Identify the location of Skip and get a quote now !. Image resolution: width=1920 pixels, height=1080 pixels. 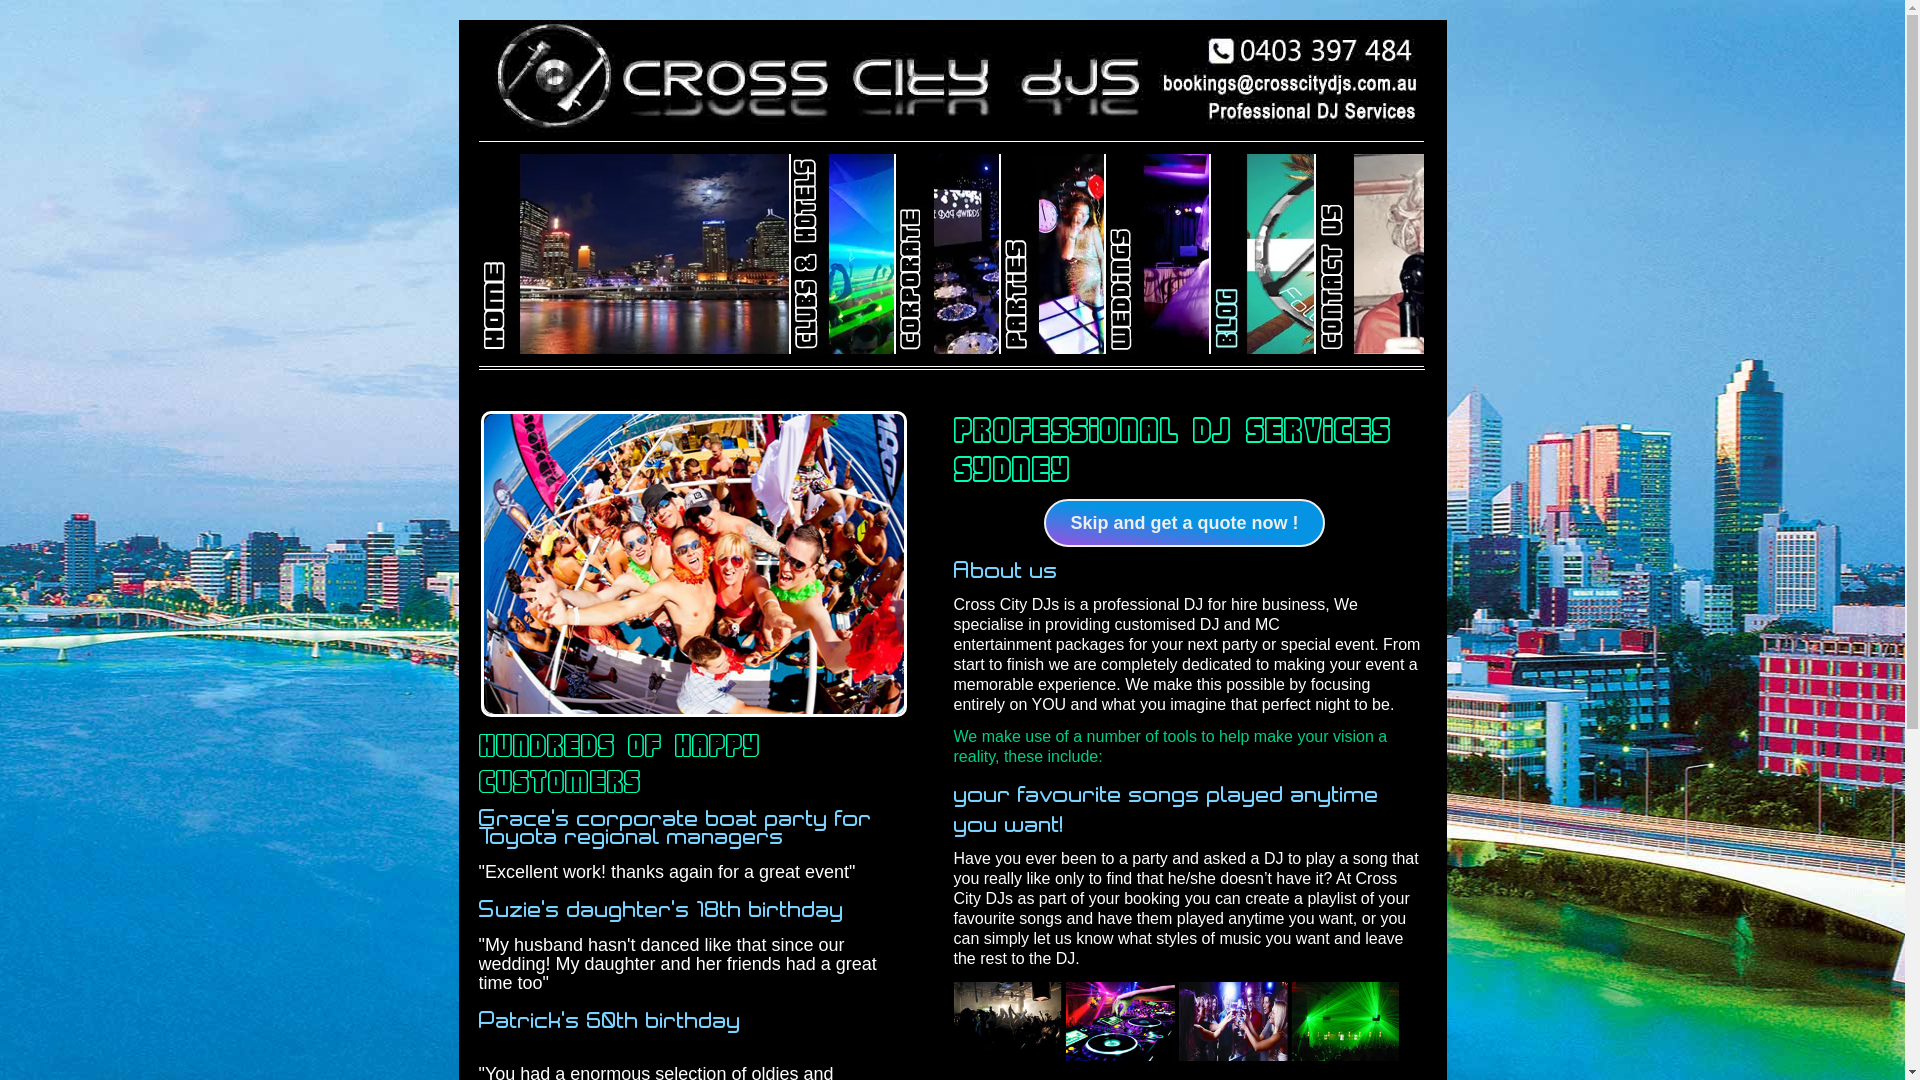
(1184, 523).